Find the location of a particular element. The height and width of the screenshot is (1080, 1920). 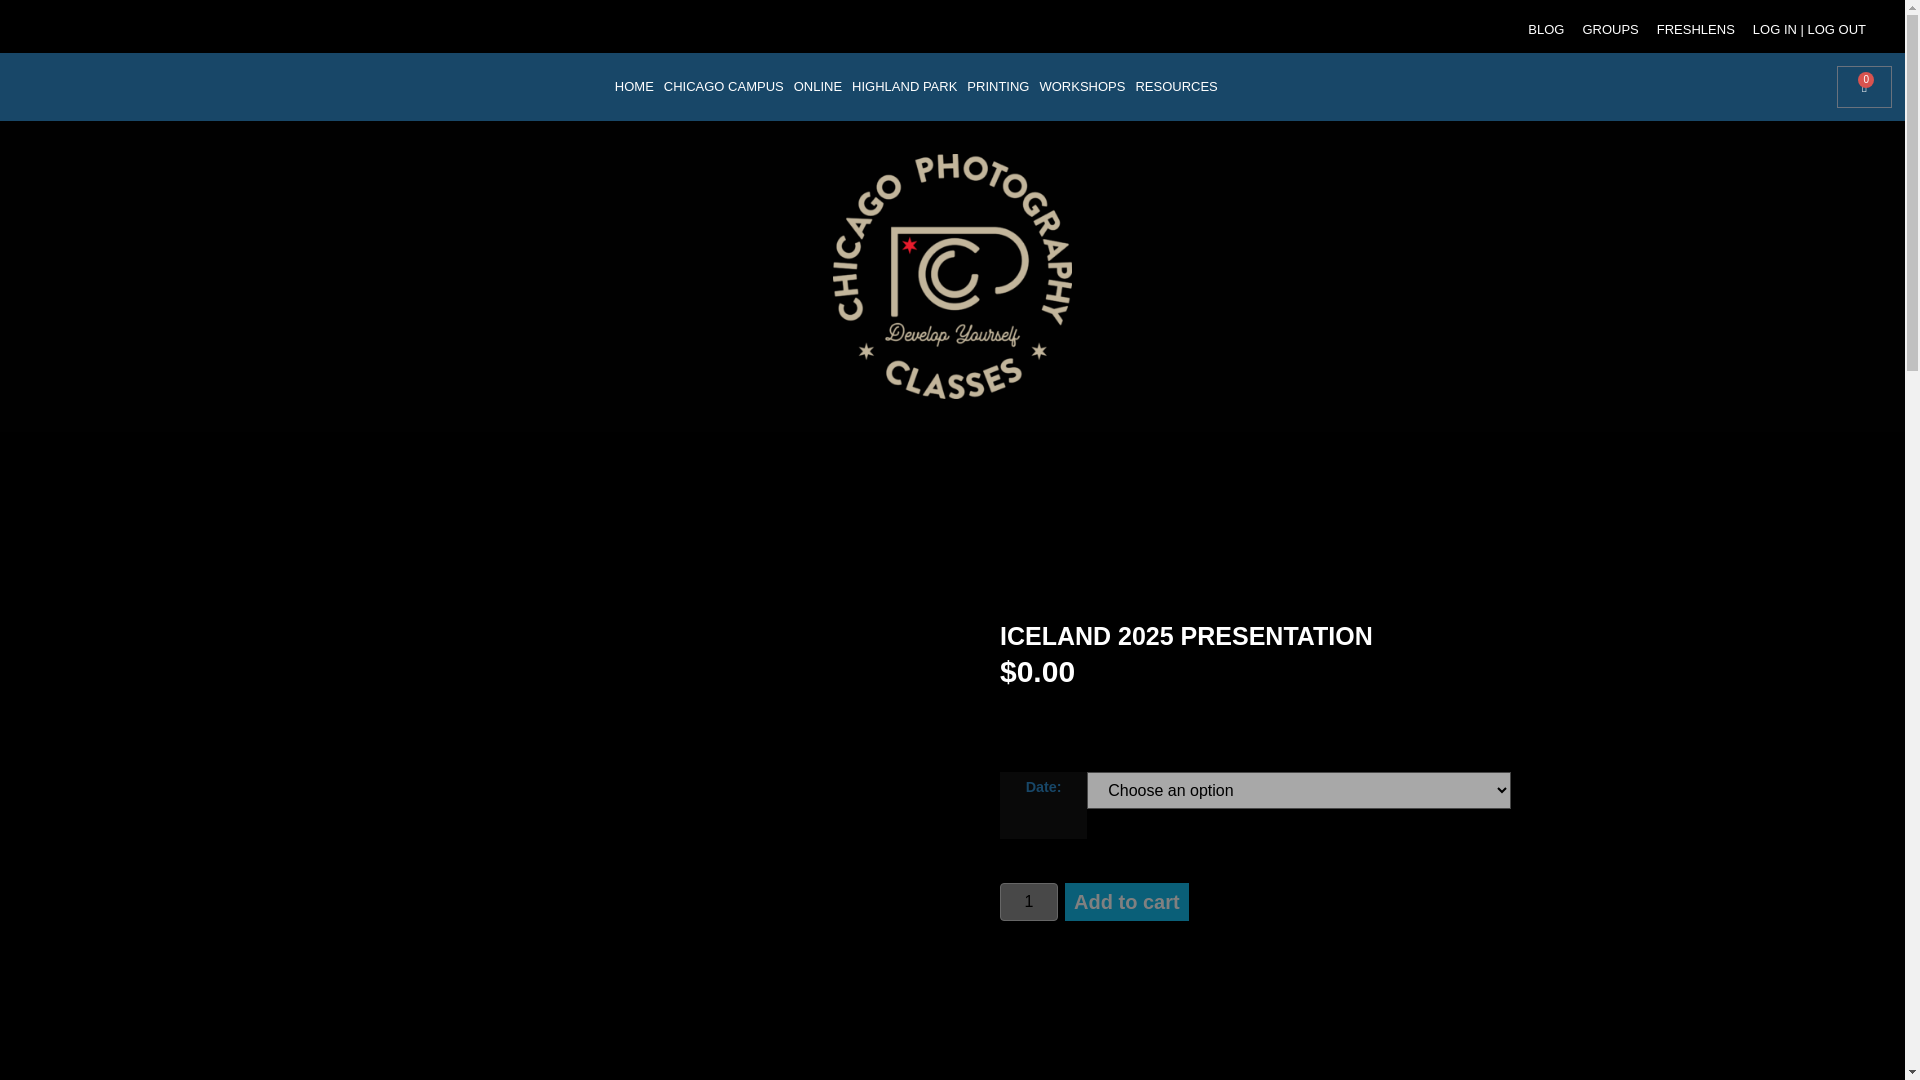

GROUPS is located at coordinates (1610, 30).